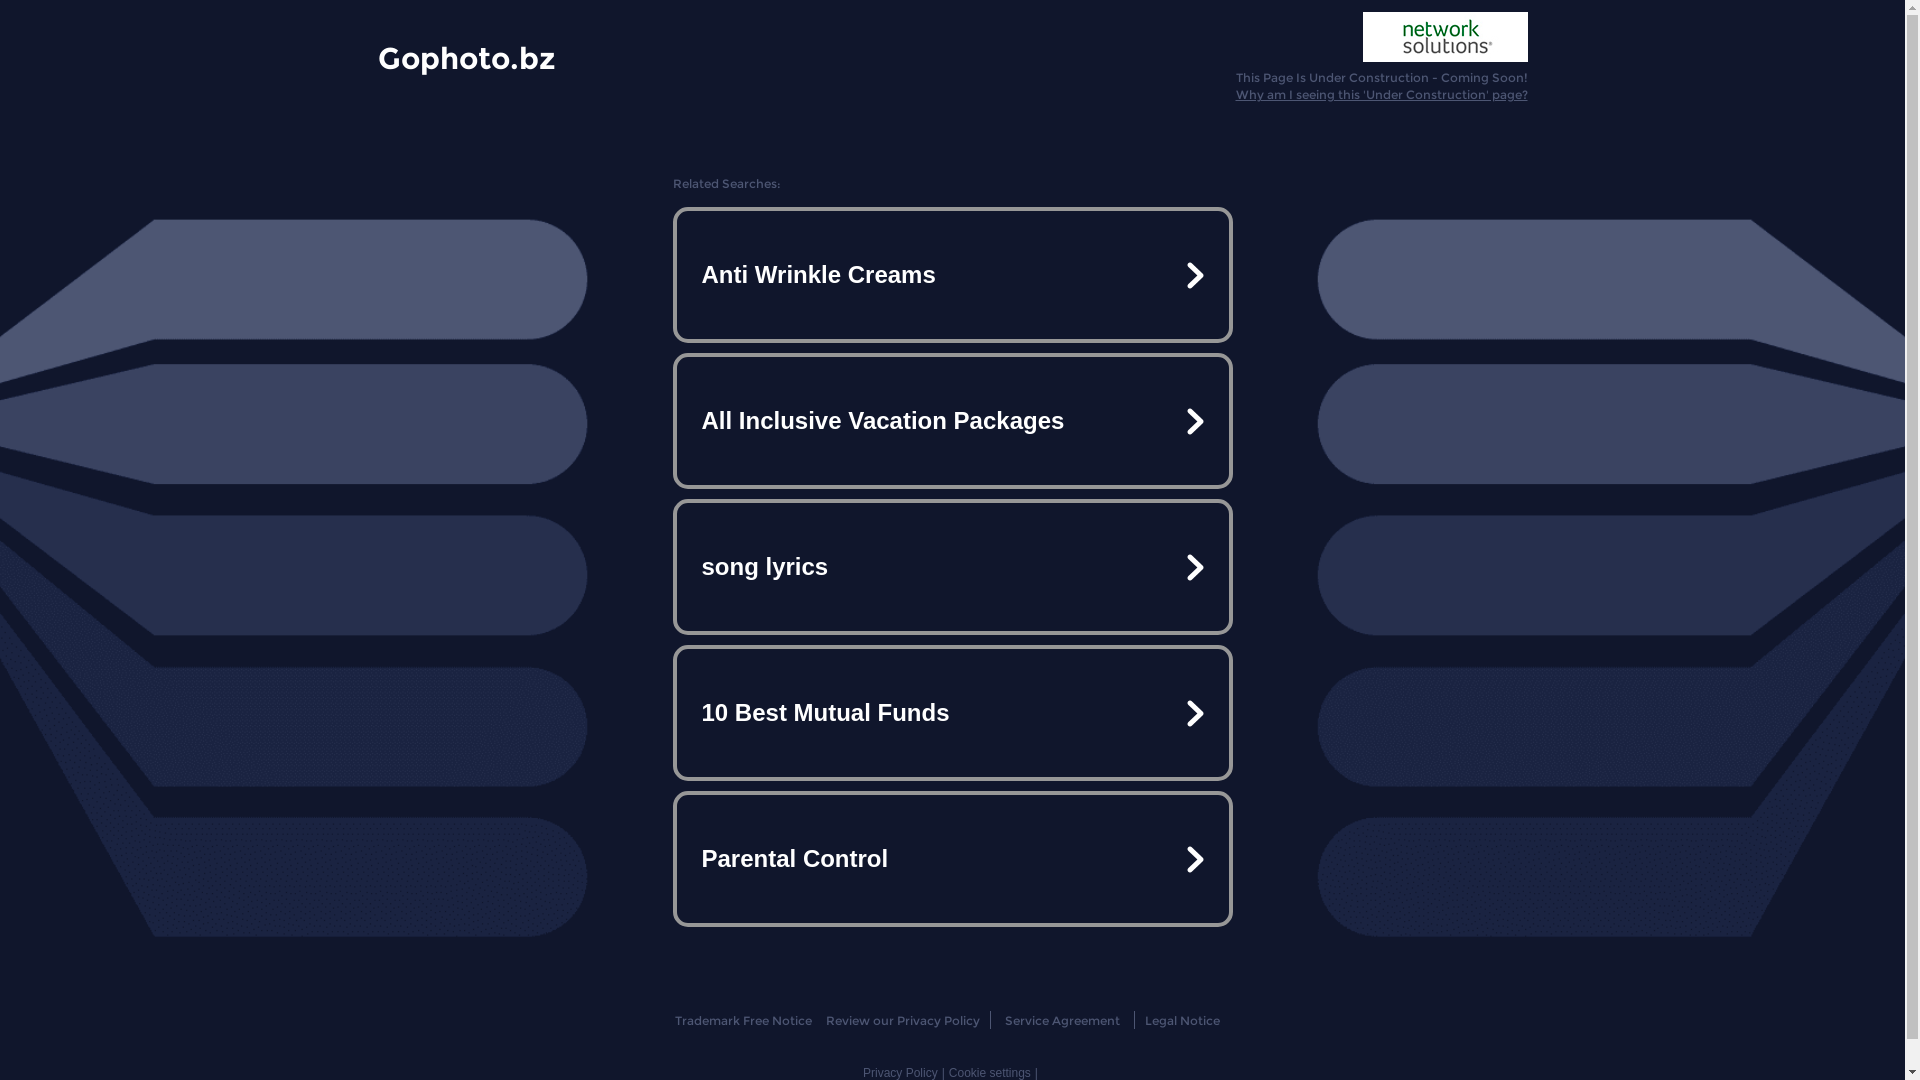 Image resolution: width=1920 pixels, height=1080 pixels. I want to click on Gophoto.bz, so click(467, 57).